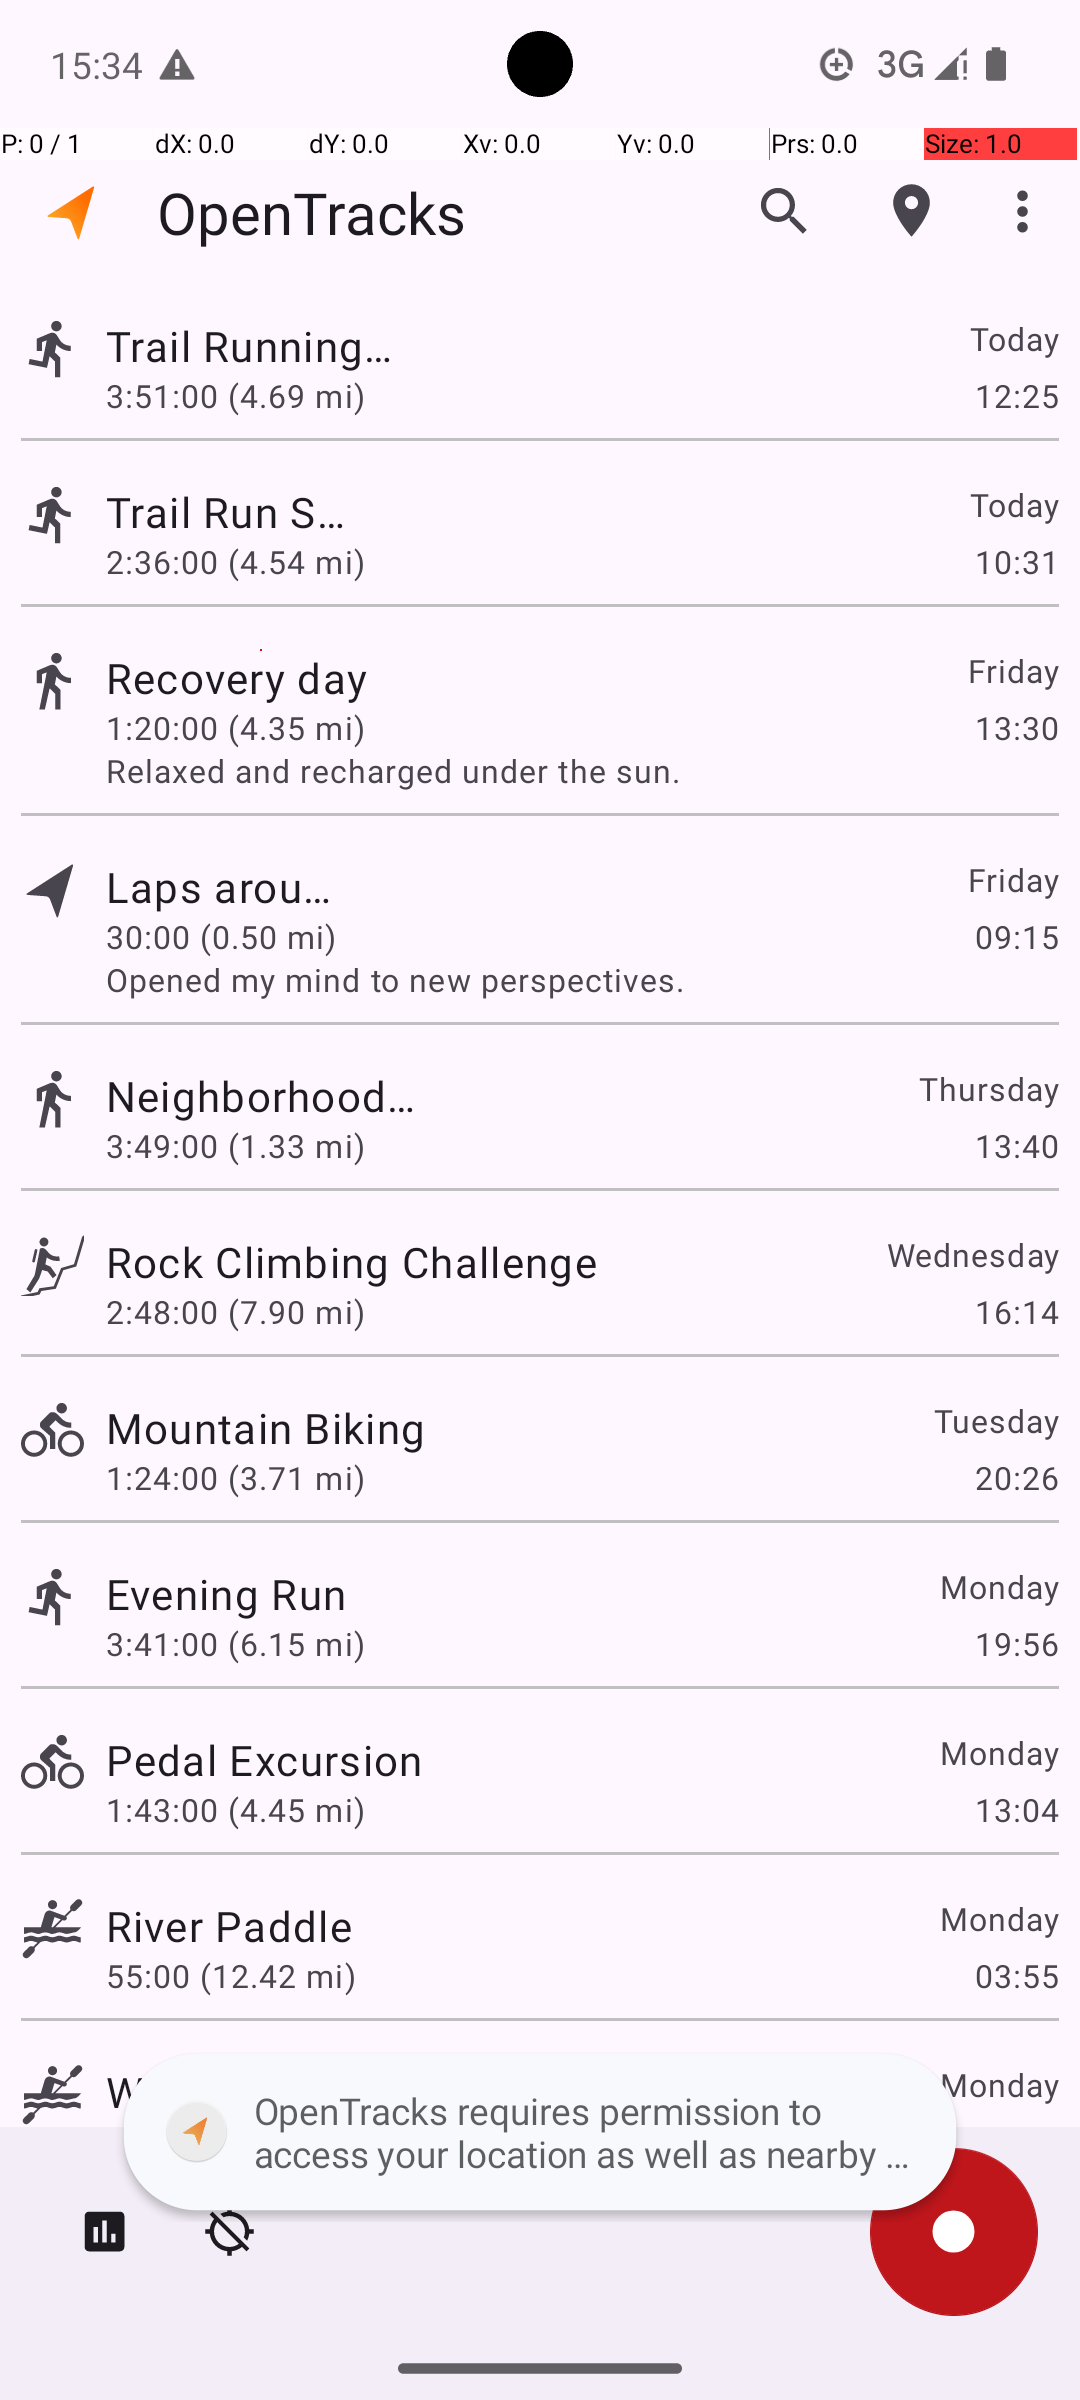 The image size is (1080, 2400). Describe the element at coordinates (998, 1586) in the screenshot. I see `Monday` at that location.